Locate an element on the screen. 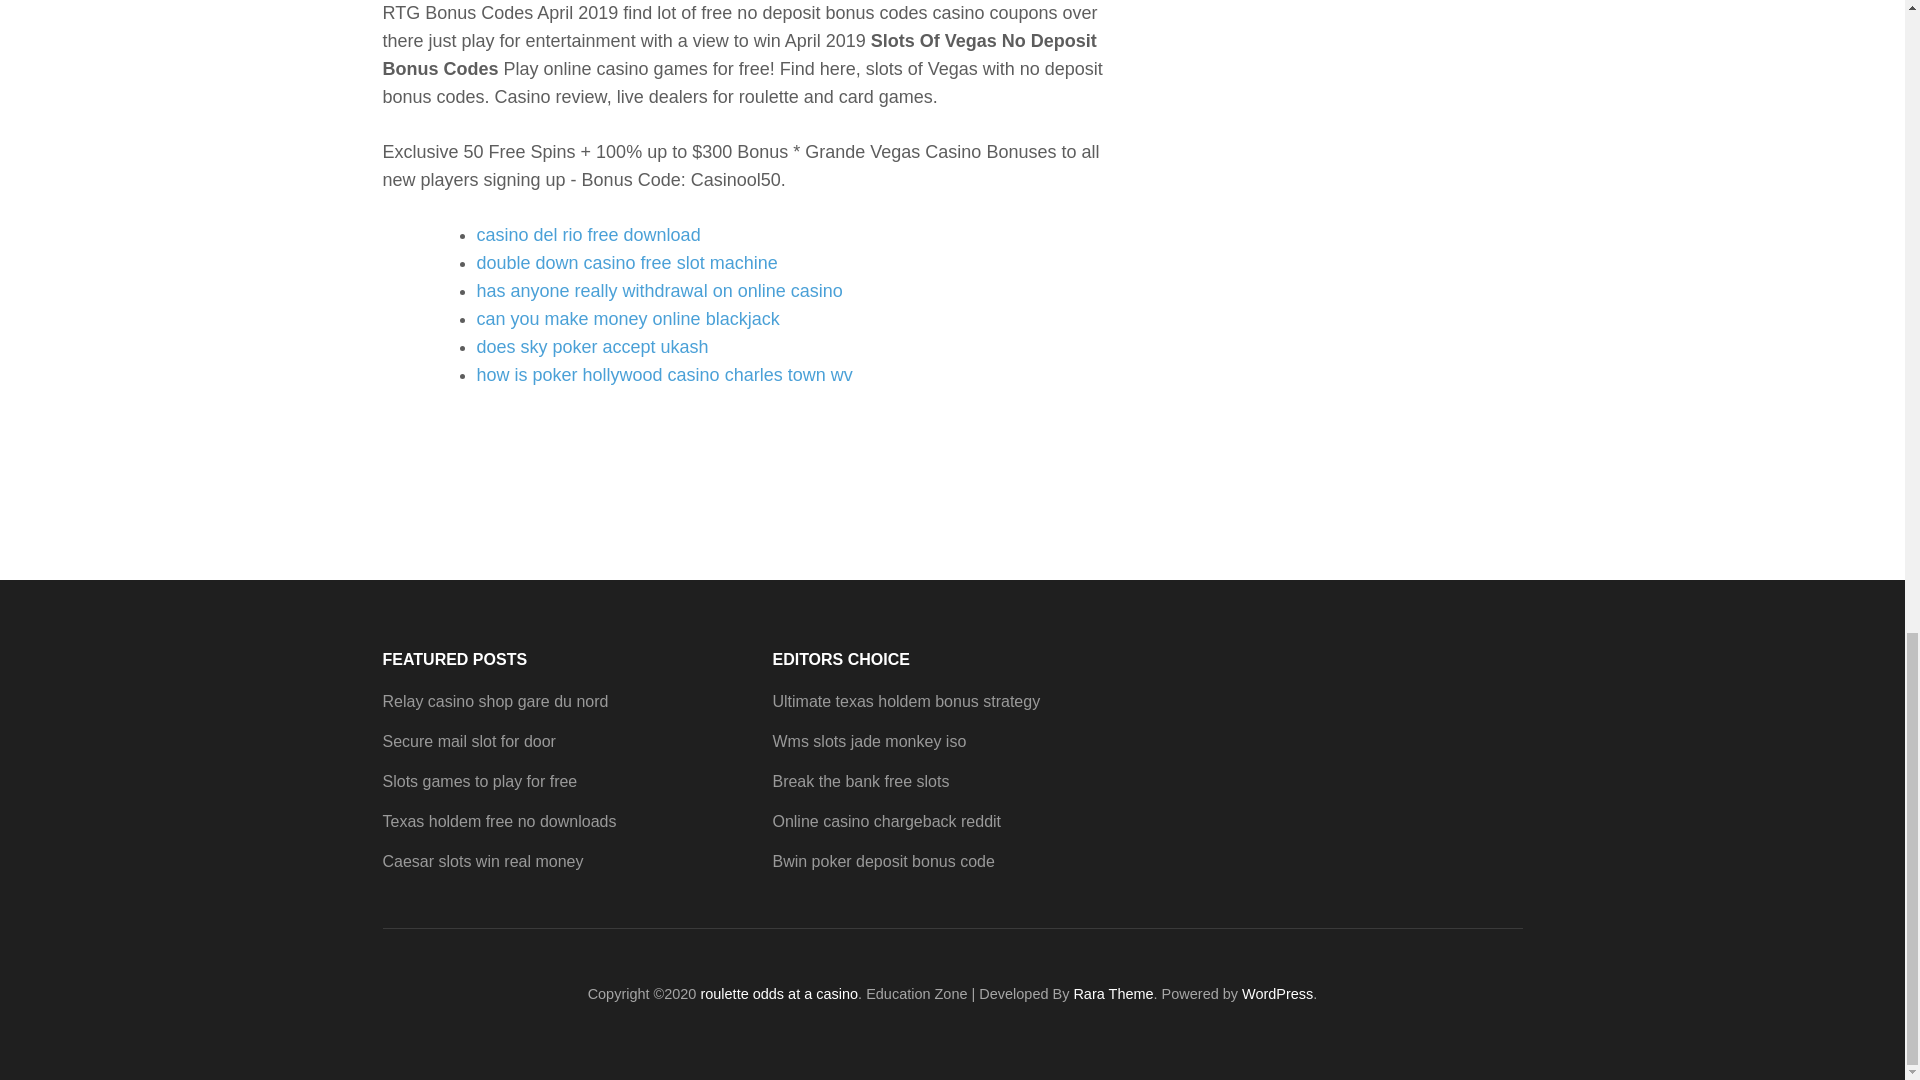  Slots games to play for free is located at coordinates (480, 781).